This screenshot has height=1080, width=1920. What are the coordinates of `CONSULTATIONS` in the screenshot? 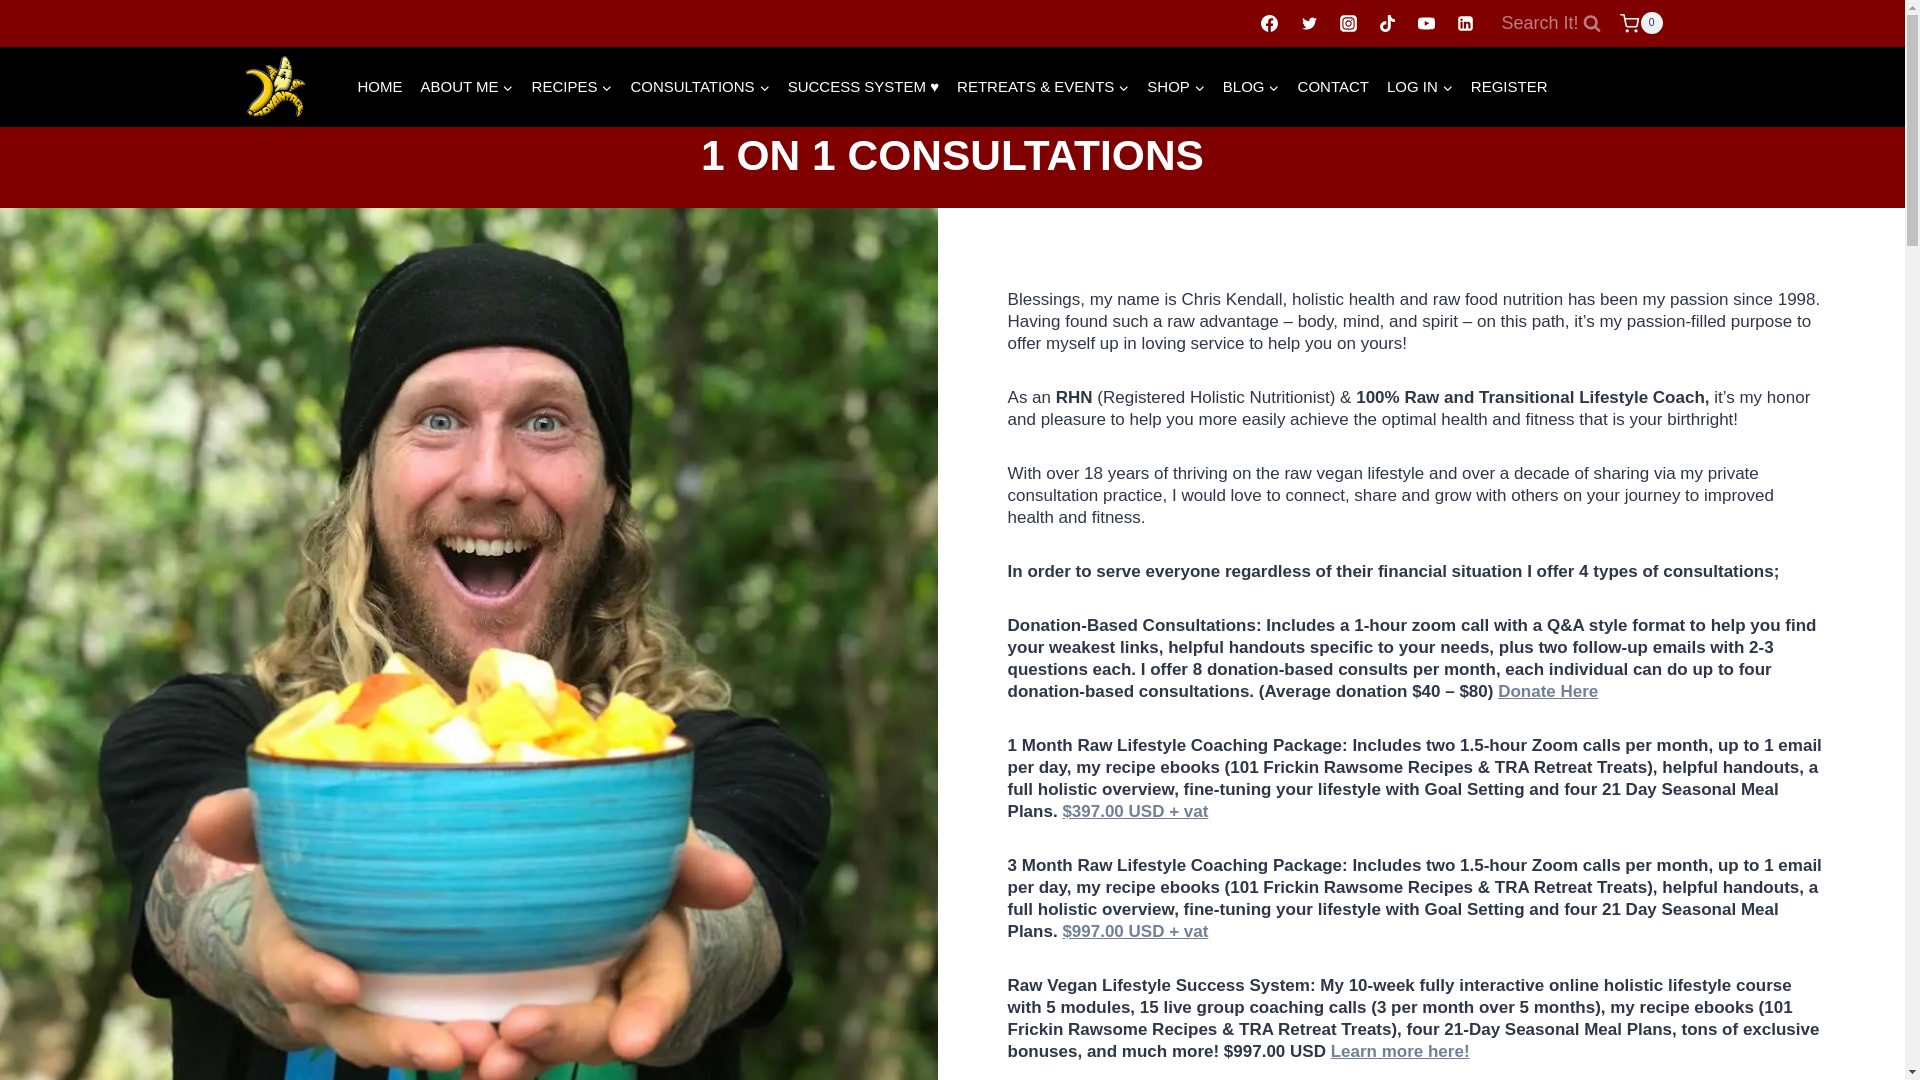 It's located at (698, 86).